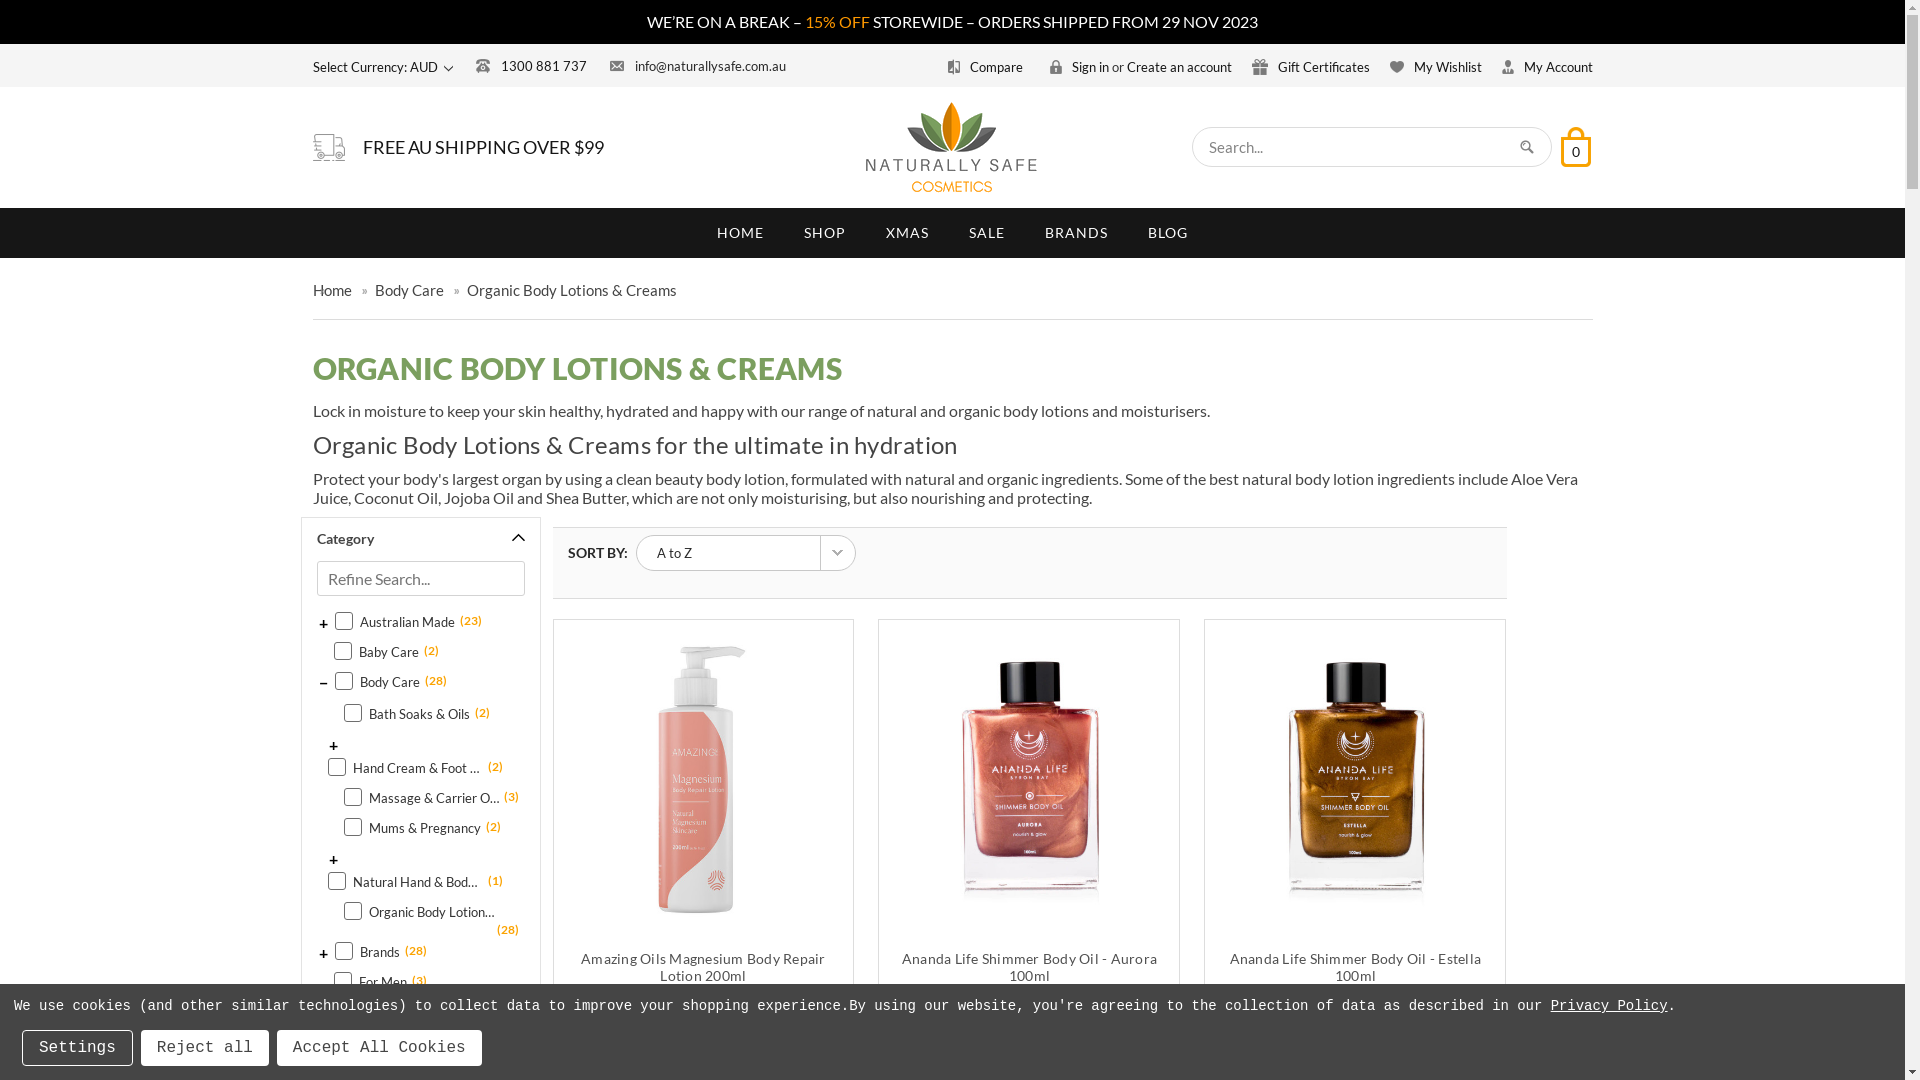 This screenshot has width=1920, height=1080. What do you see at coordinates (380, 1048) in the screenshot?
I see `Accept All Cookies` at bounding box center [380, 1048].